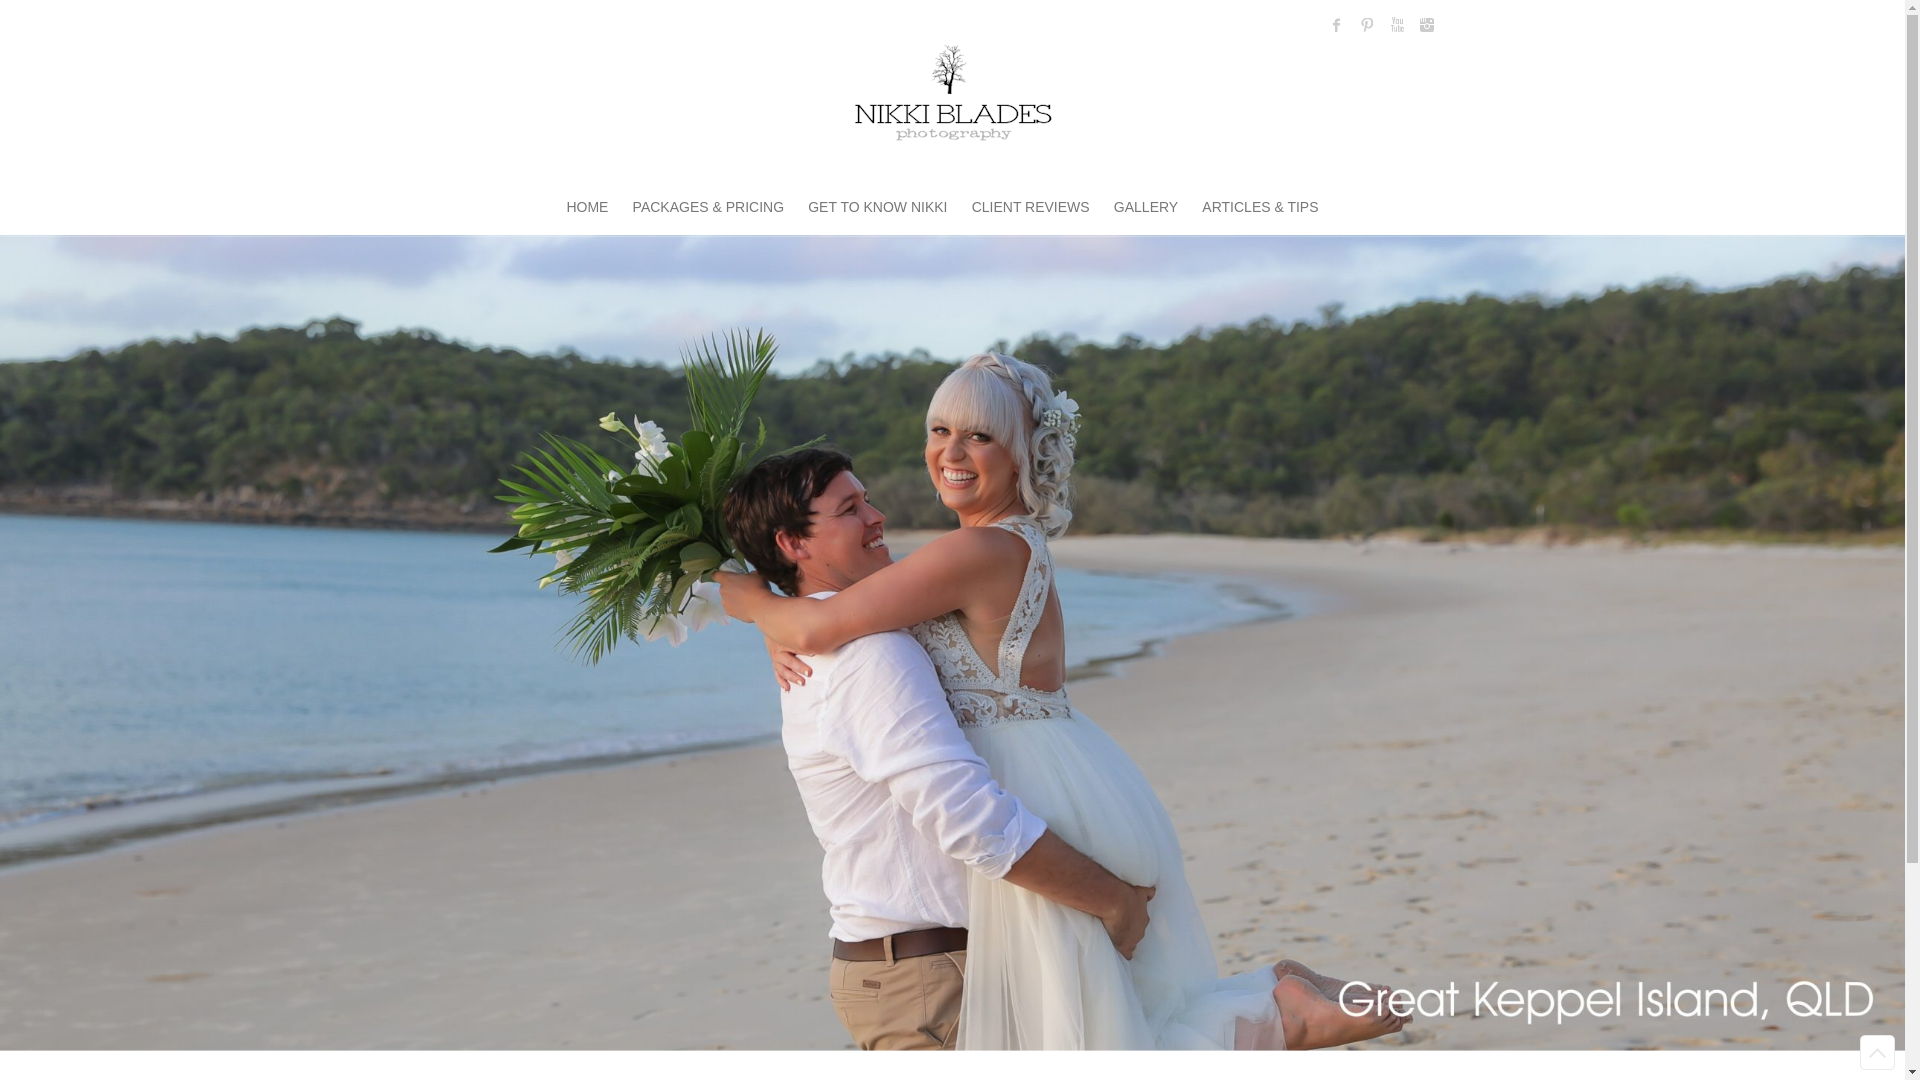  I want to click on GALLERY, so click(1146, 208).